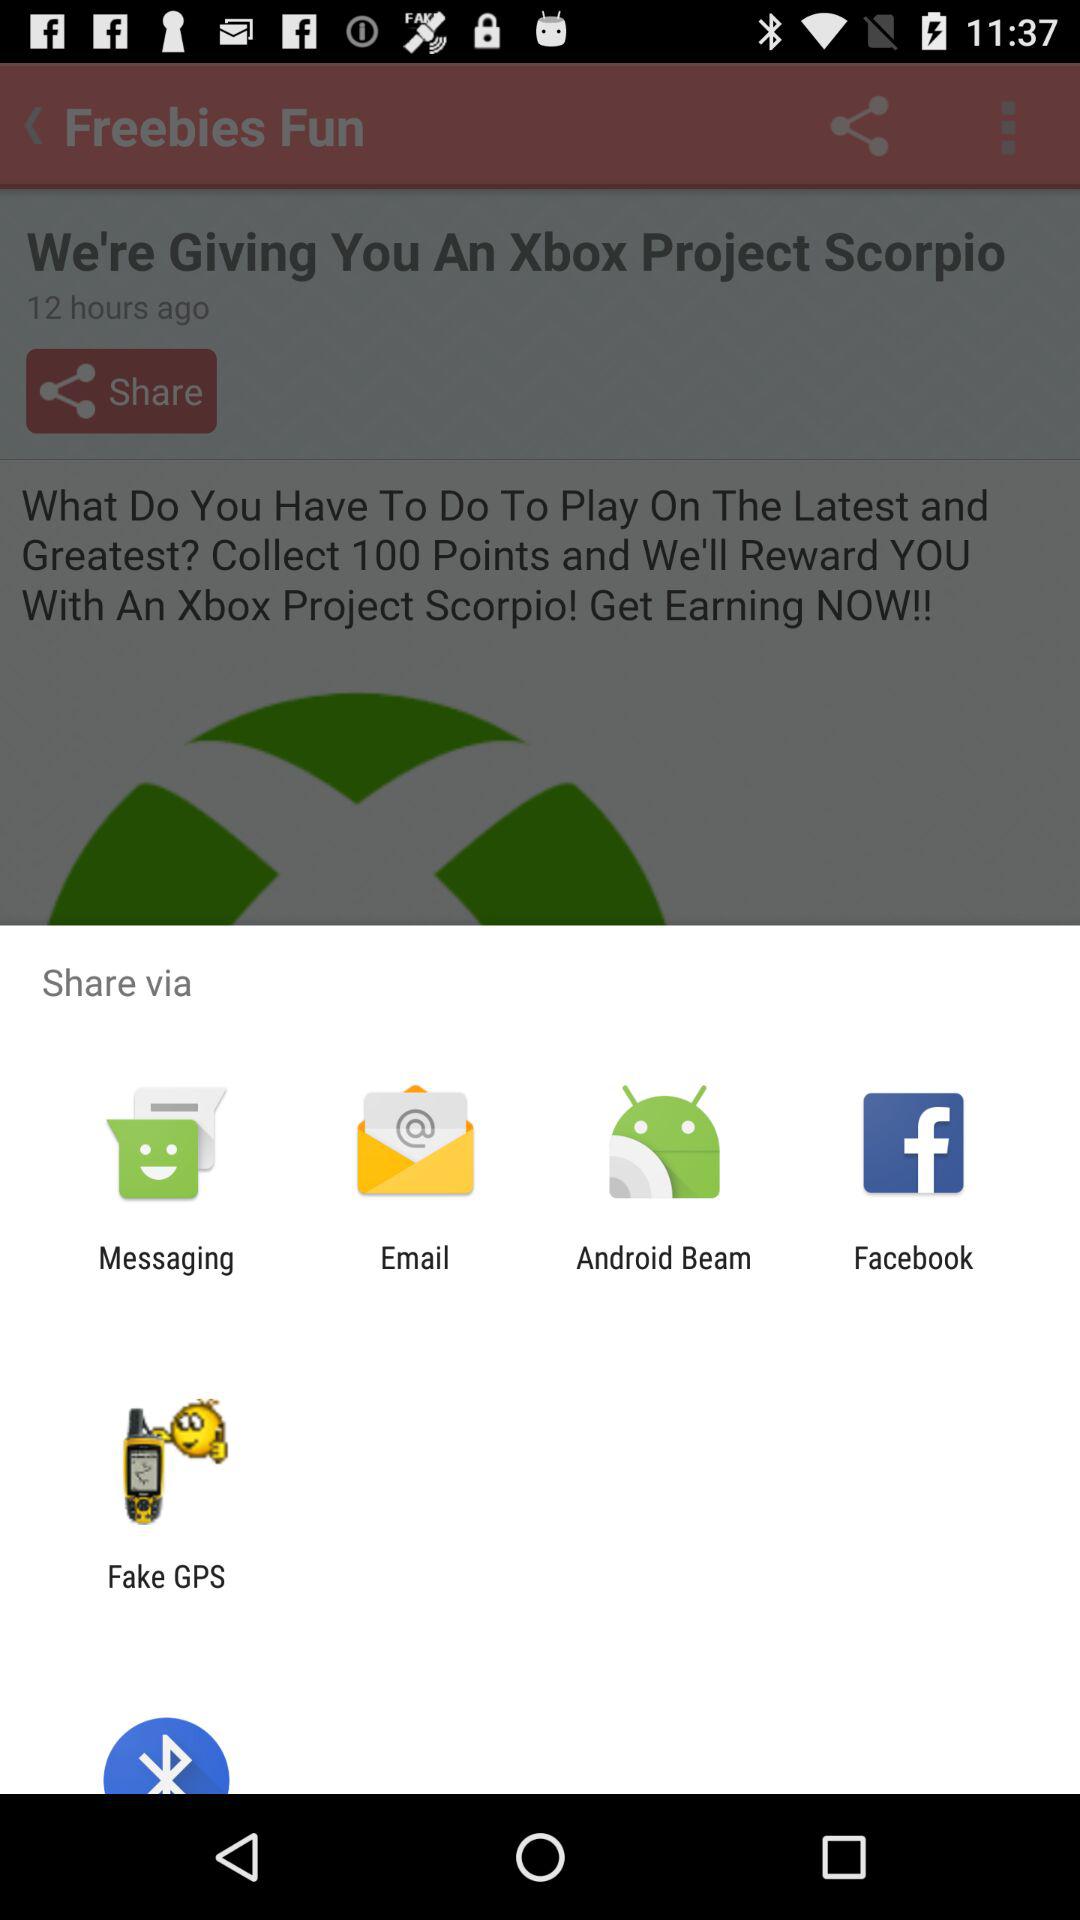 The width and height of the screenshot is (1080, 1920). What do you see at coordinates (166, 1274) in the screenshot?
I see `press app to the left of email` at bounding box center [166, 1274].